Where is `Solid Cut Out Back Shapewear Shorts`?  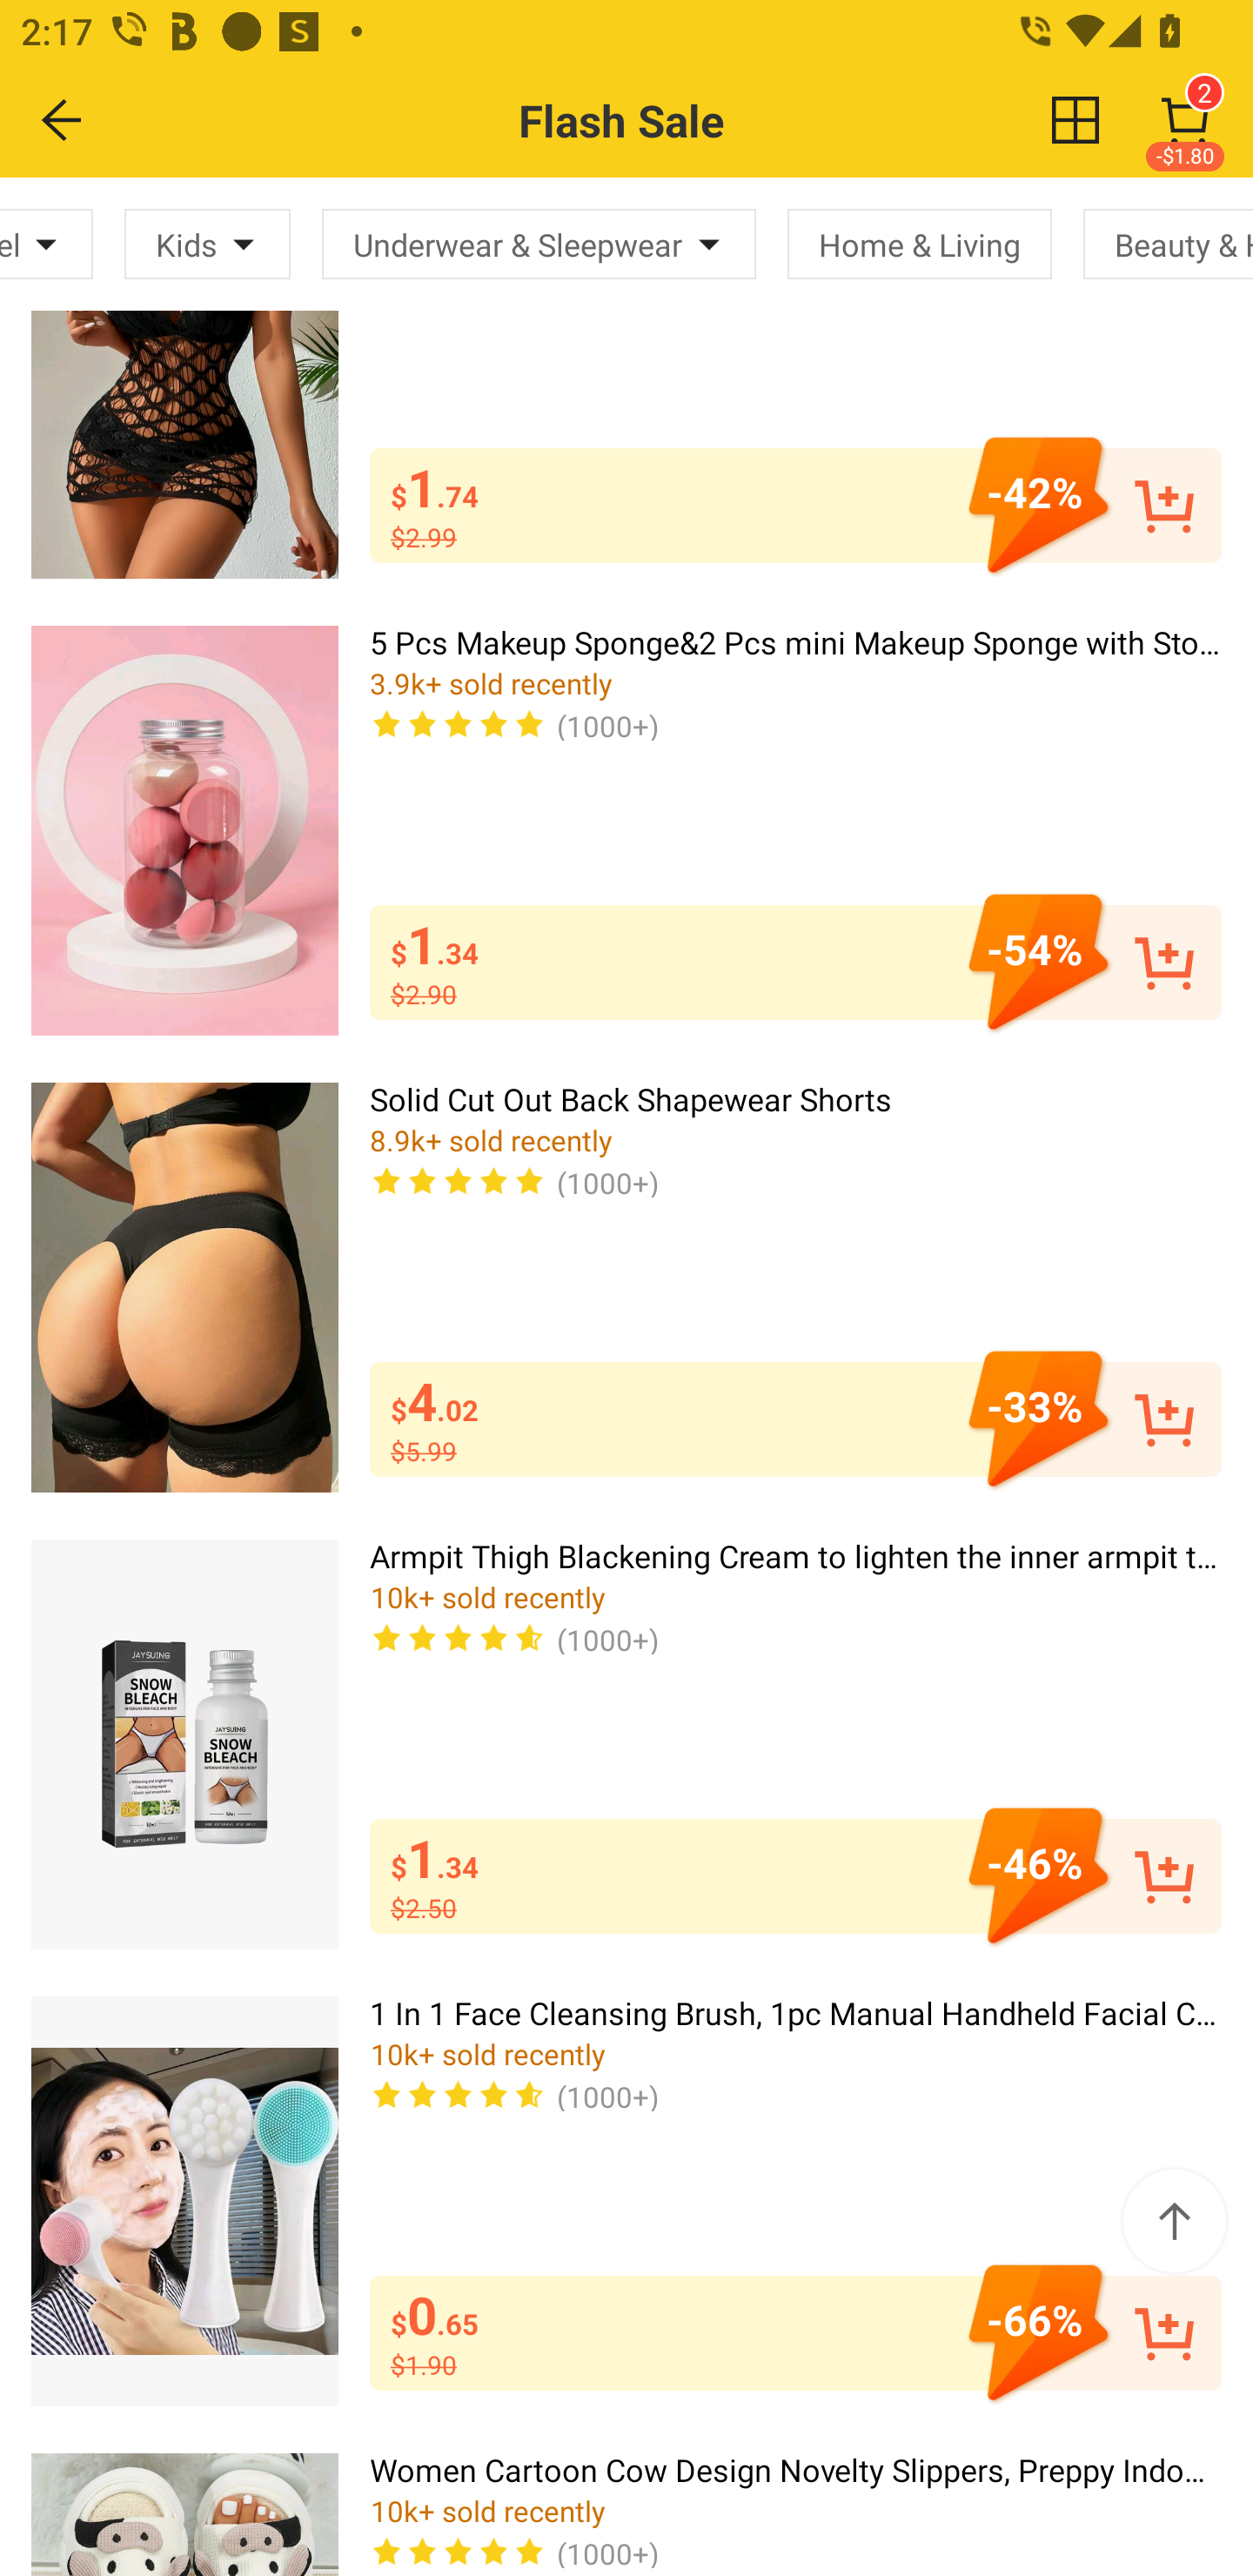
Solid Cut Out Back Shapewear Shorts is located at coordinates (184, 1286).